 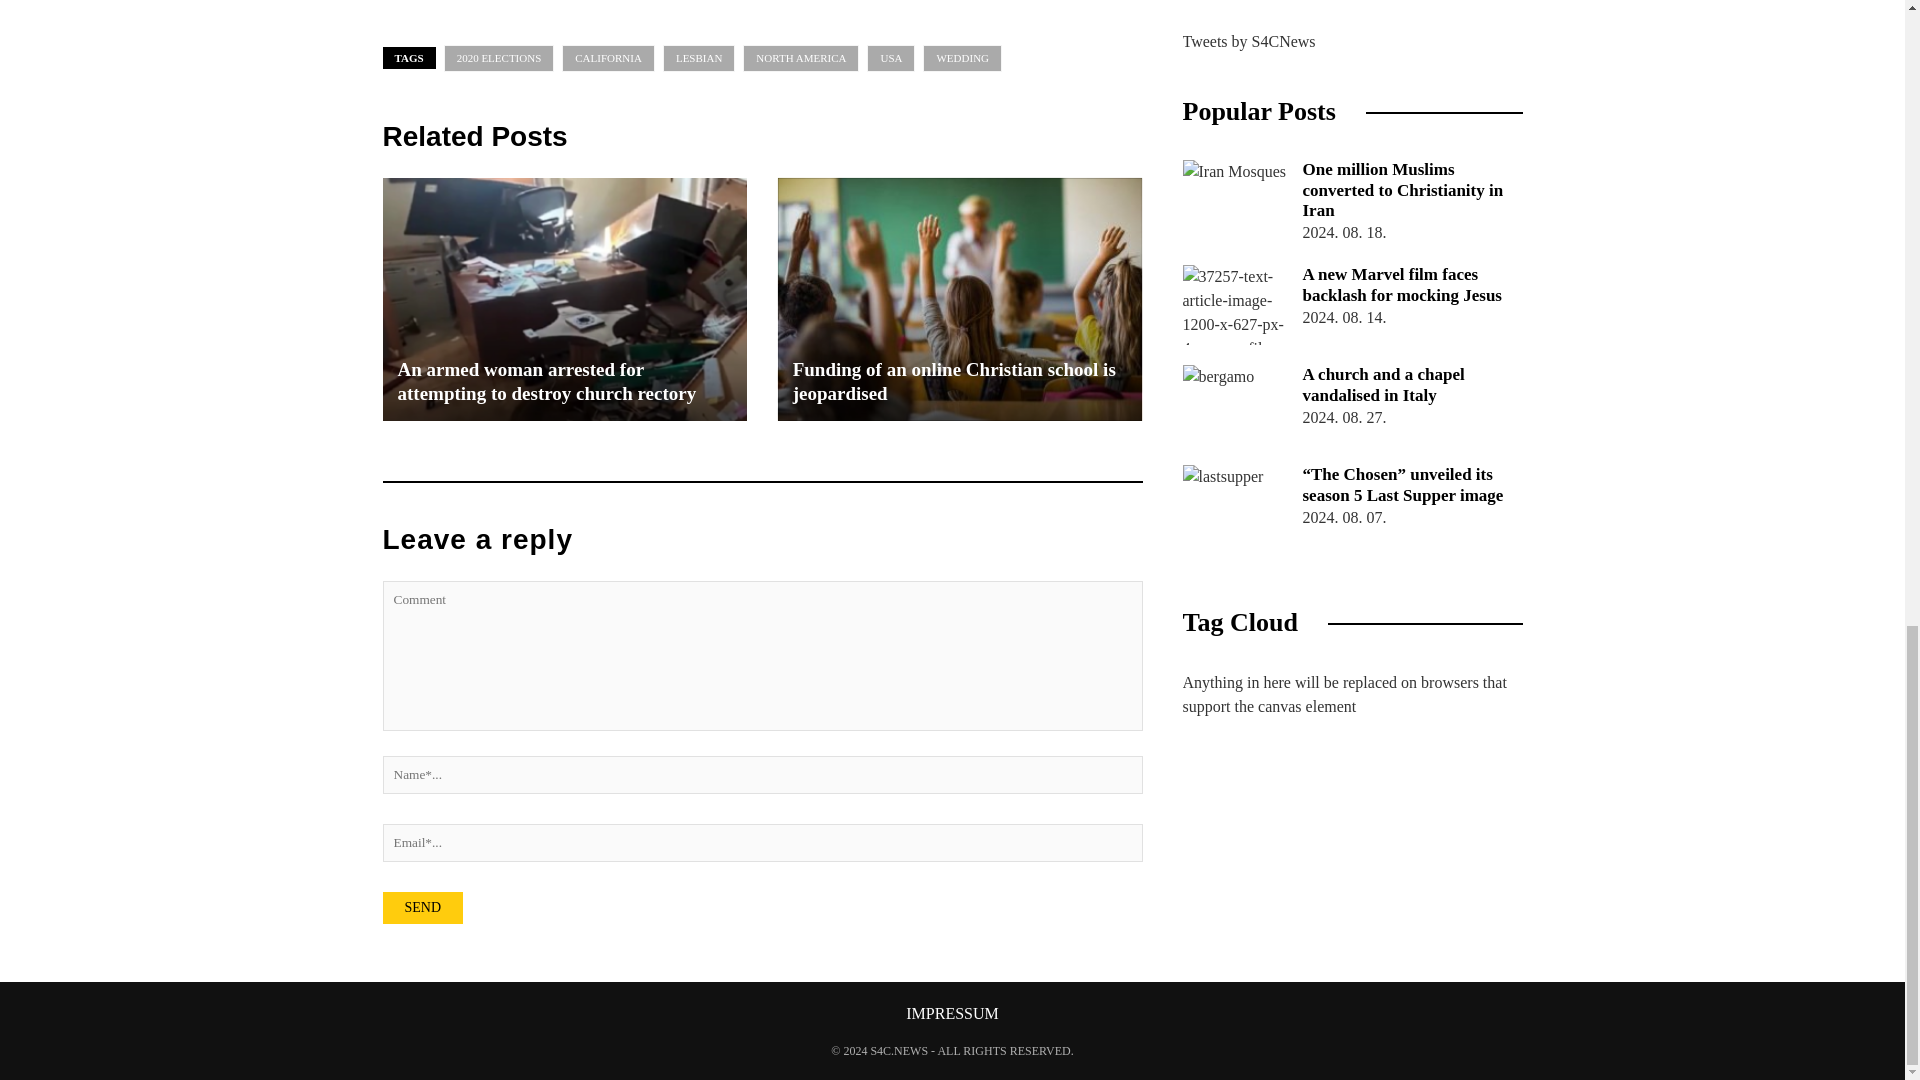 What do you see at coordinates (1237, 304) in the screenshot?
I see `A new Marvel film faces backlash for mocking Jesus` at bounding box center [1237, 304].